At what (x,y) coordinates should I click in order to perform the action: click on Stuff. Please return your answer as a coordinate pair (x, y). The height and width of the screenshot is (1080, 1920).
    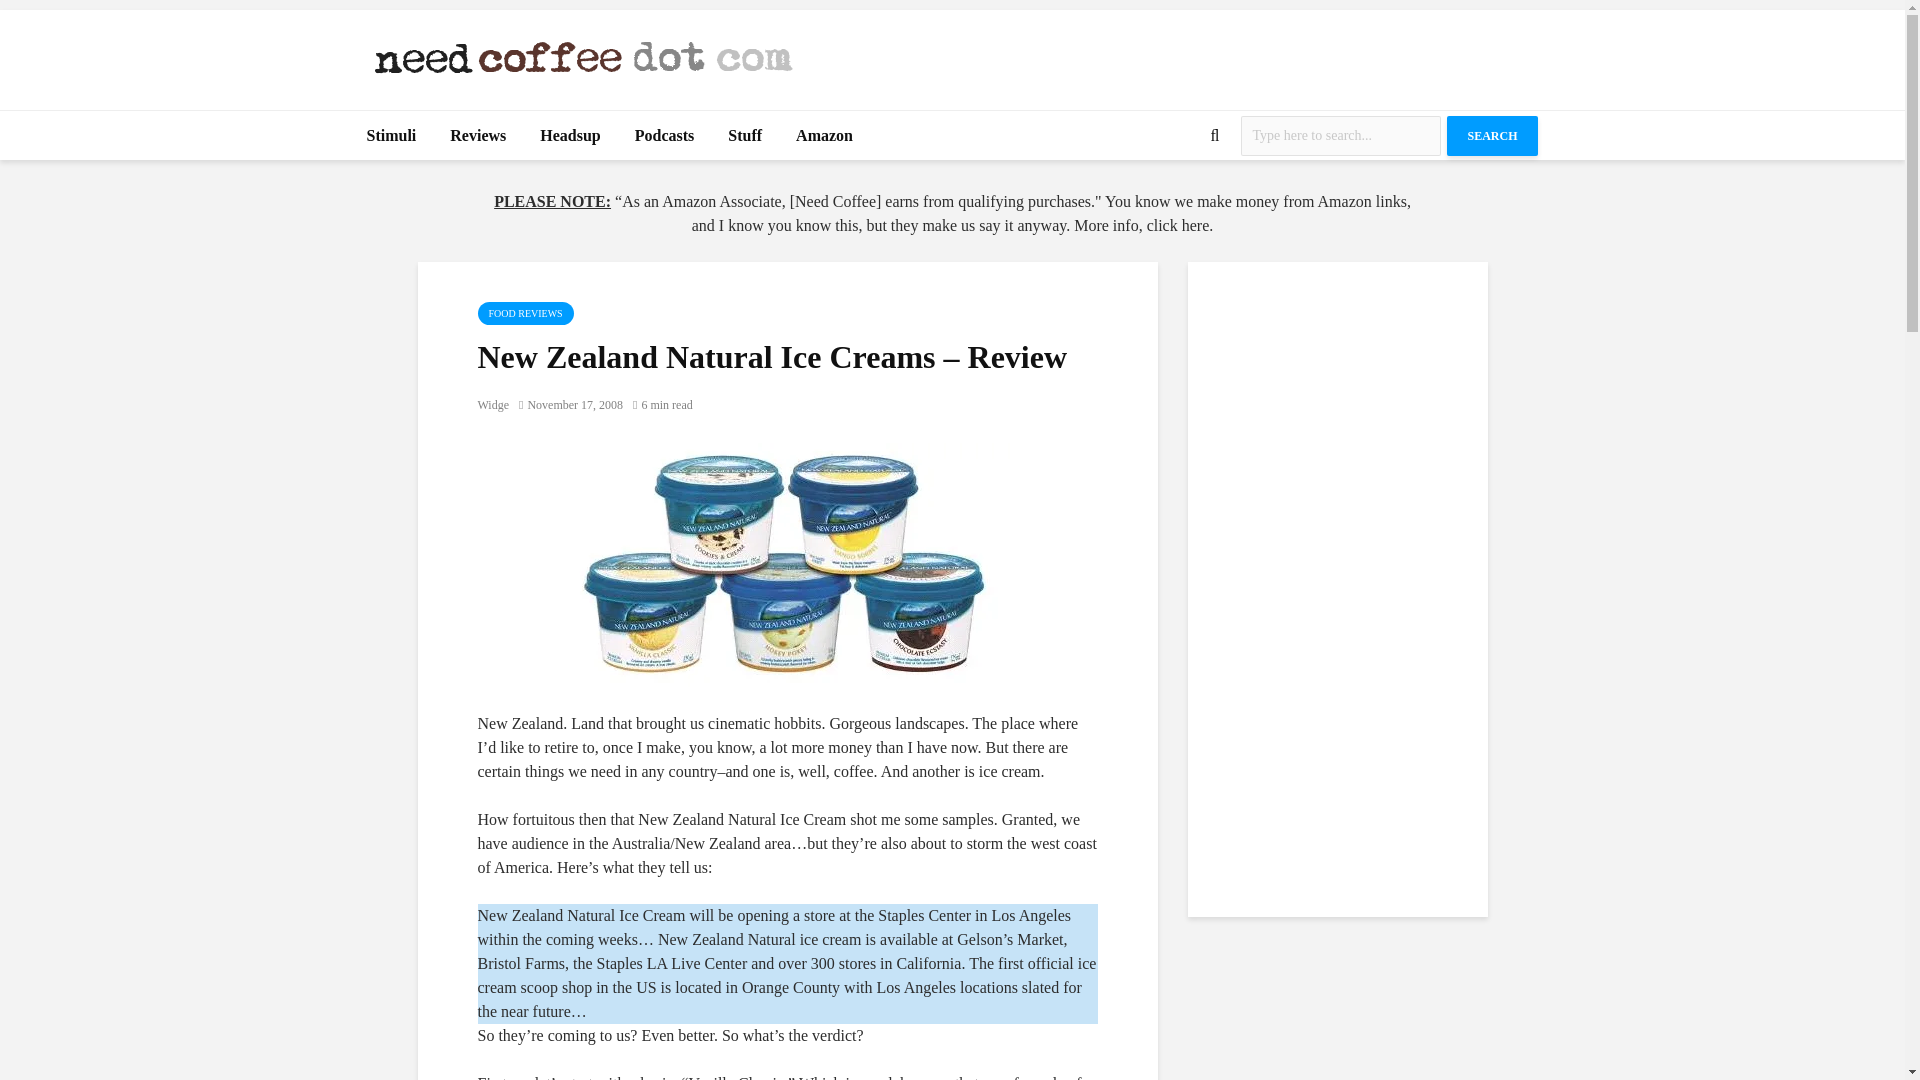
    Looking at the image, I should click on (744, 136).